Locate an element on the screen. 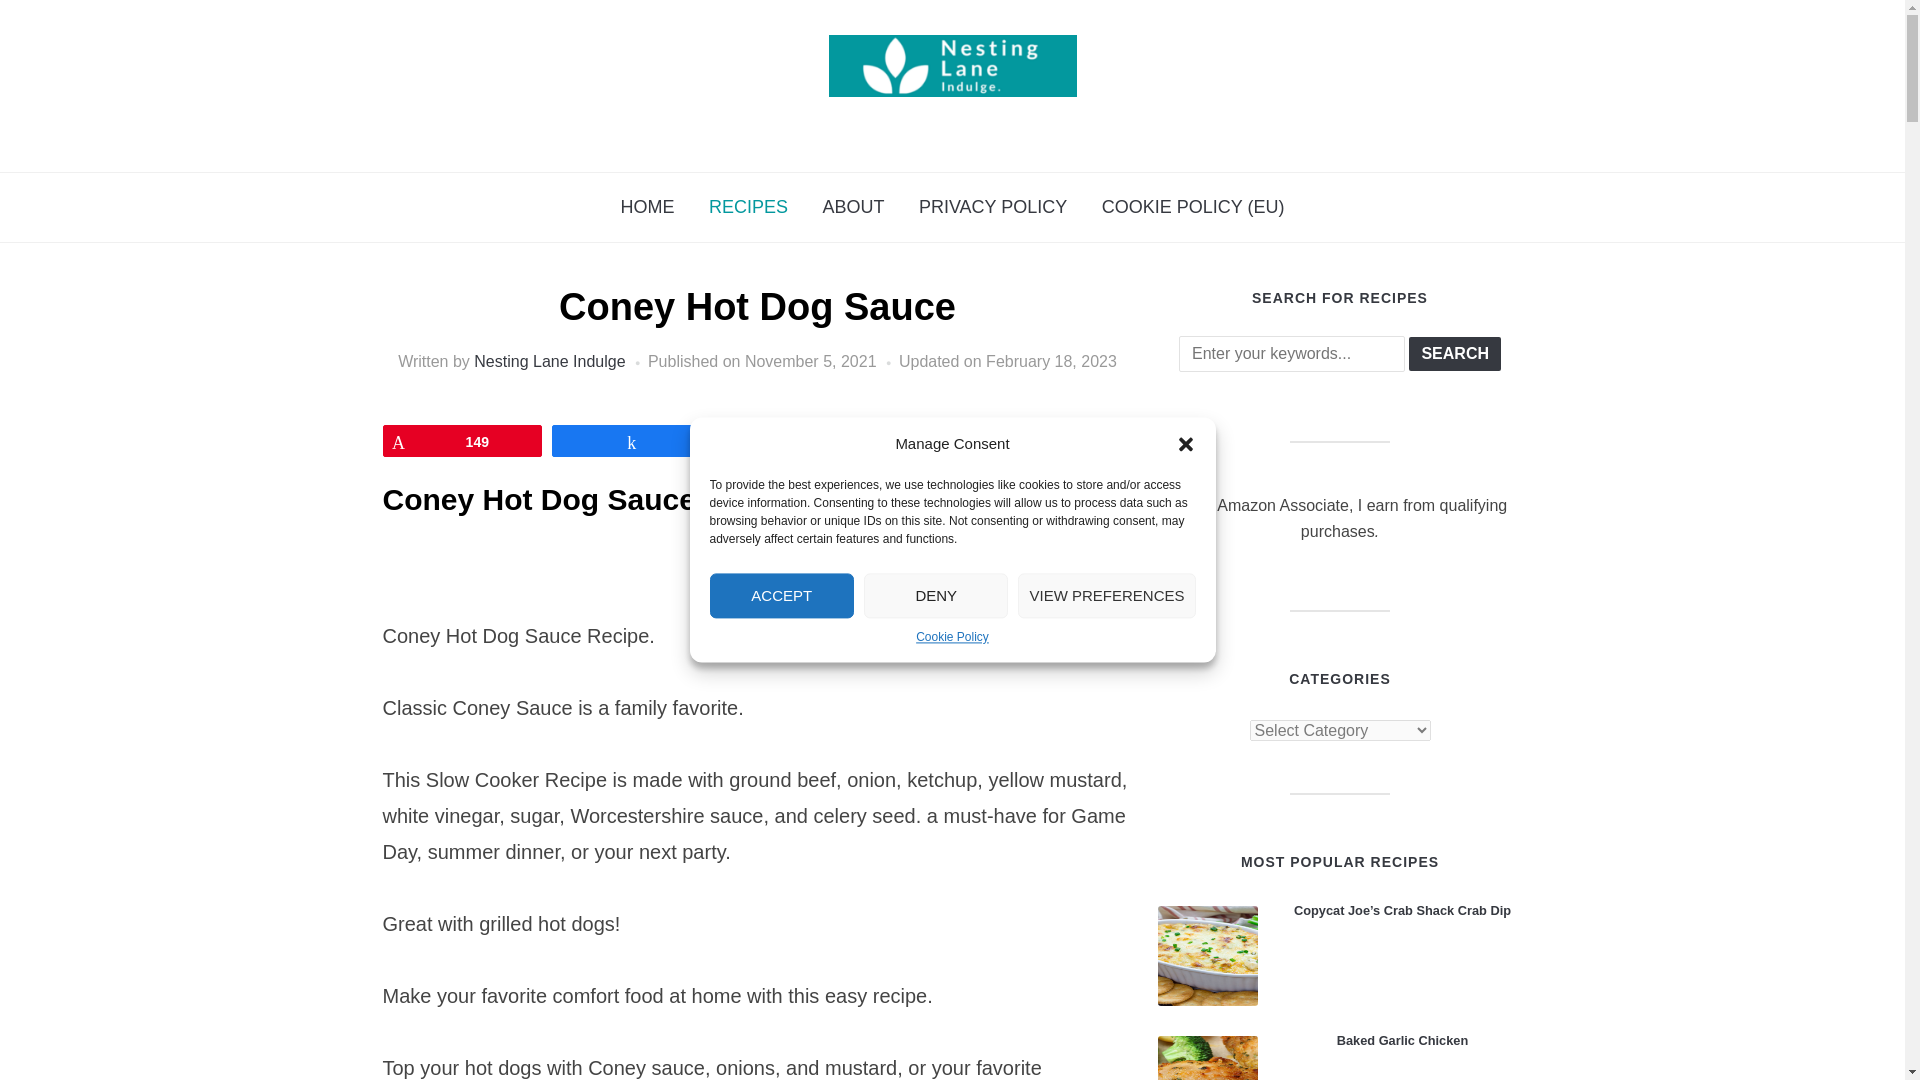 The image size is (1920, 1080). Cookie Policy is located at coordinates (952, 636).